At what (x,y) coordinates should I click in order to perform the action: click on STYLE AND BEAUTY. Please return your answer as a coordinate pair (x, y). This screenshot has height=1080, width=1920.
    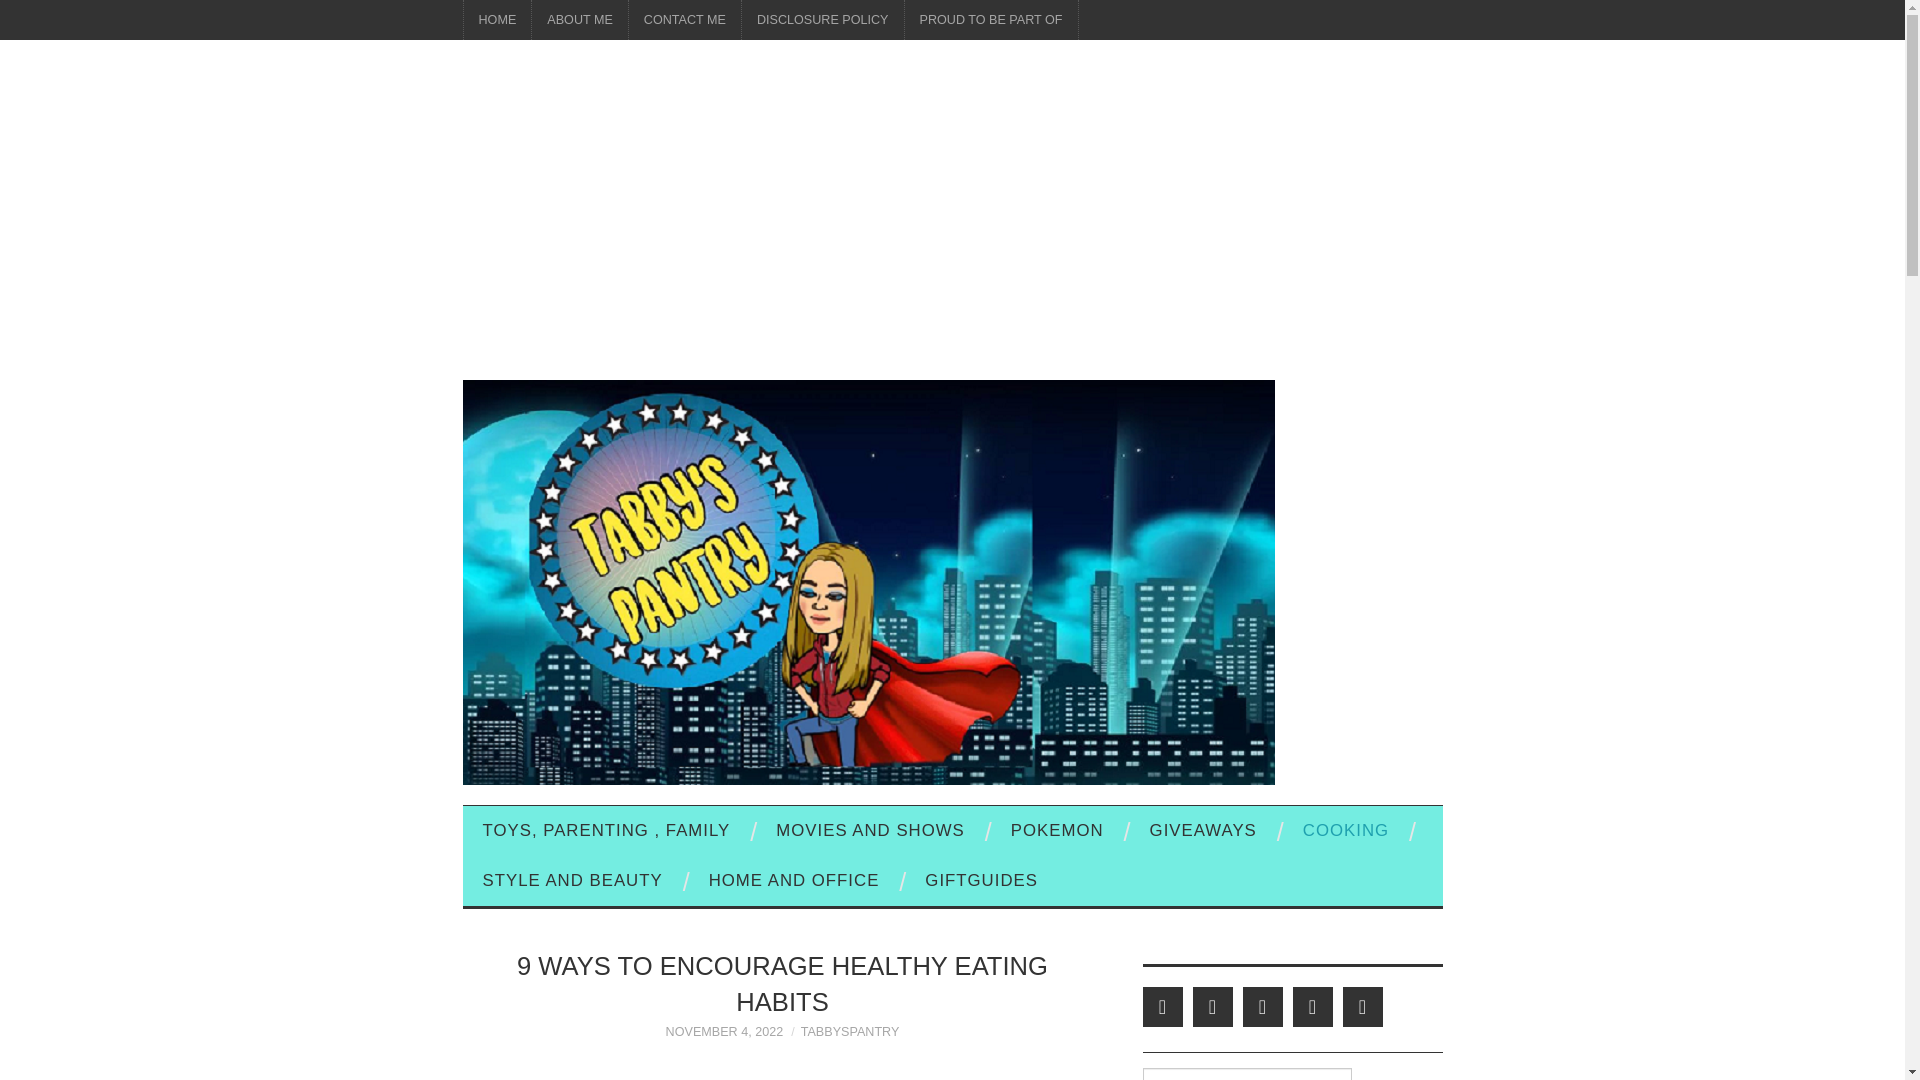
    Looking at the image, I should click on (572, 881).